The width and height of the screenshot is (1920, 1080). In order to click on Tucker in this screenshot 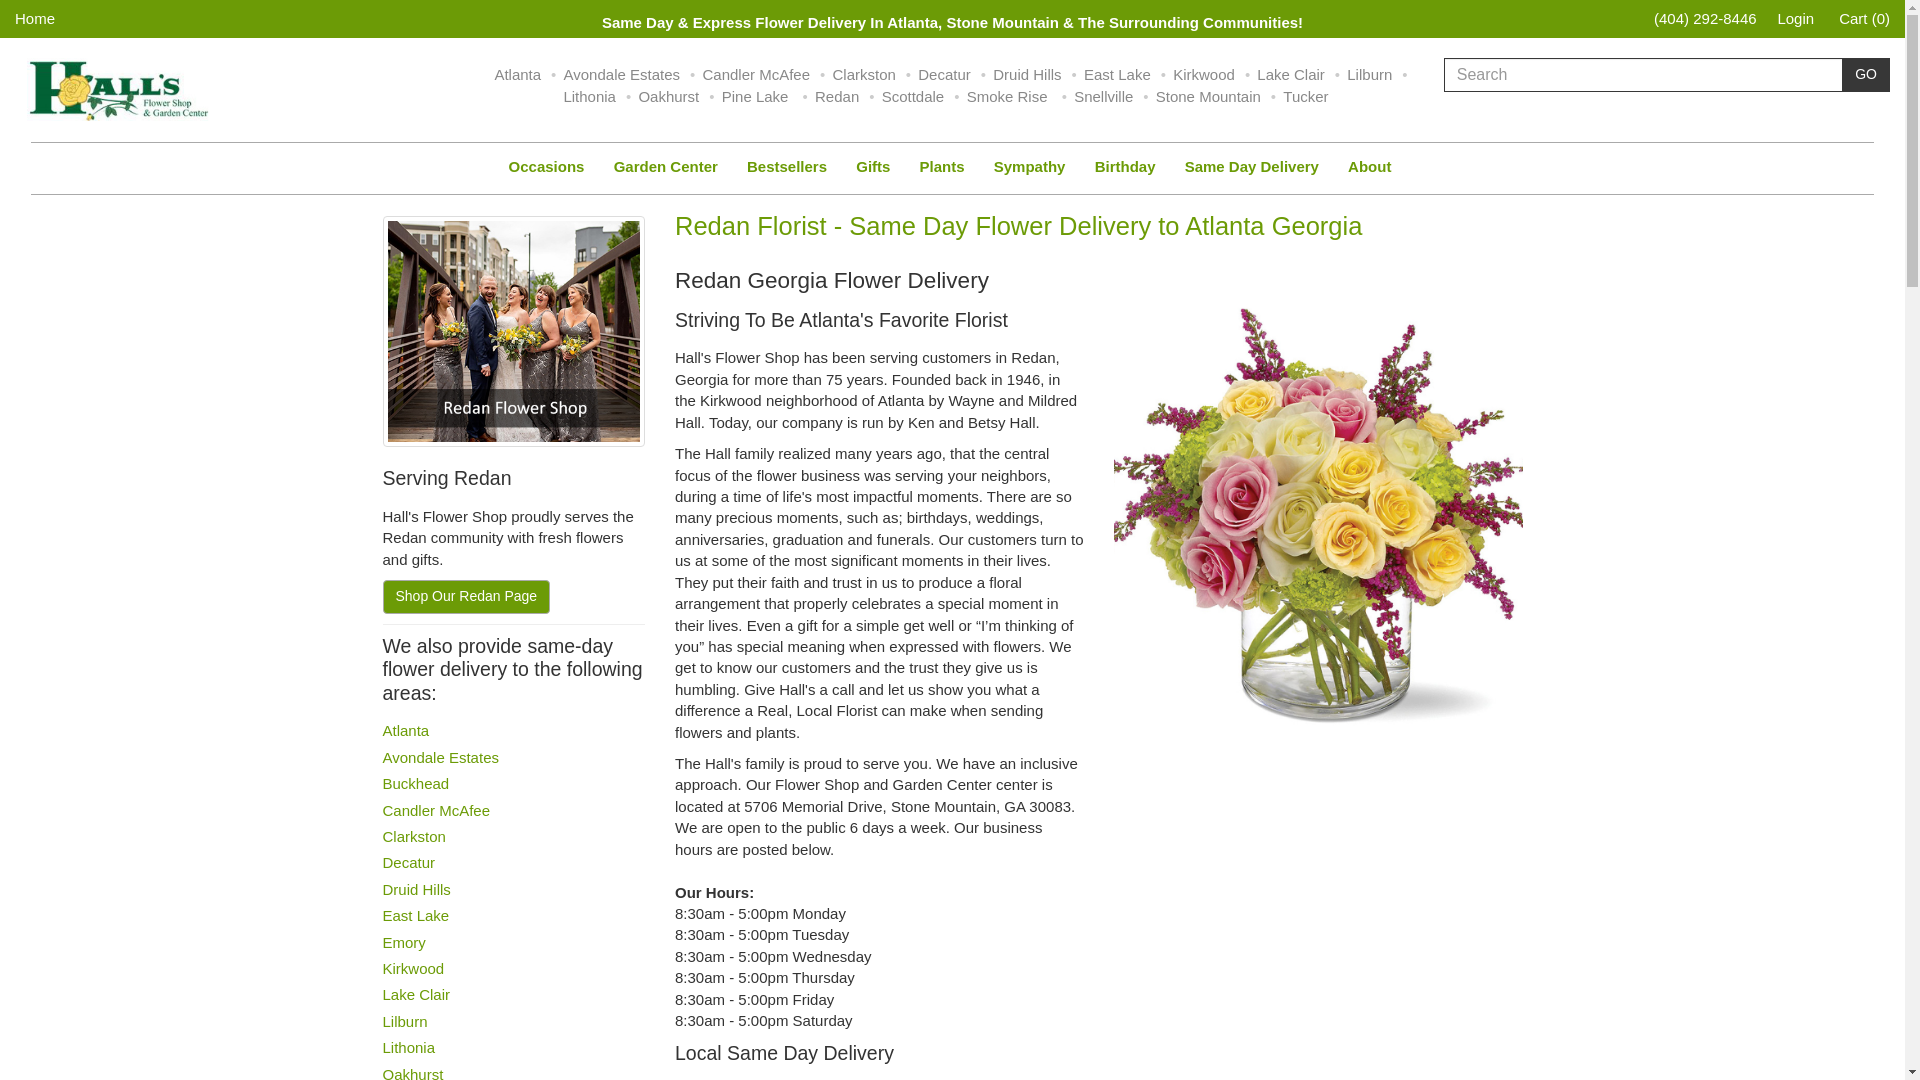, I will do `click(1305, 96)`.